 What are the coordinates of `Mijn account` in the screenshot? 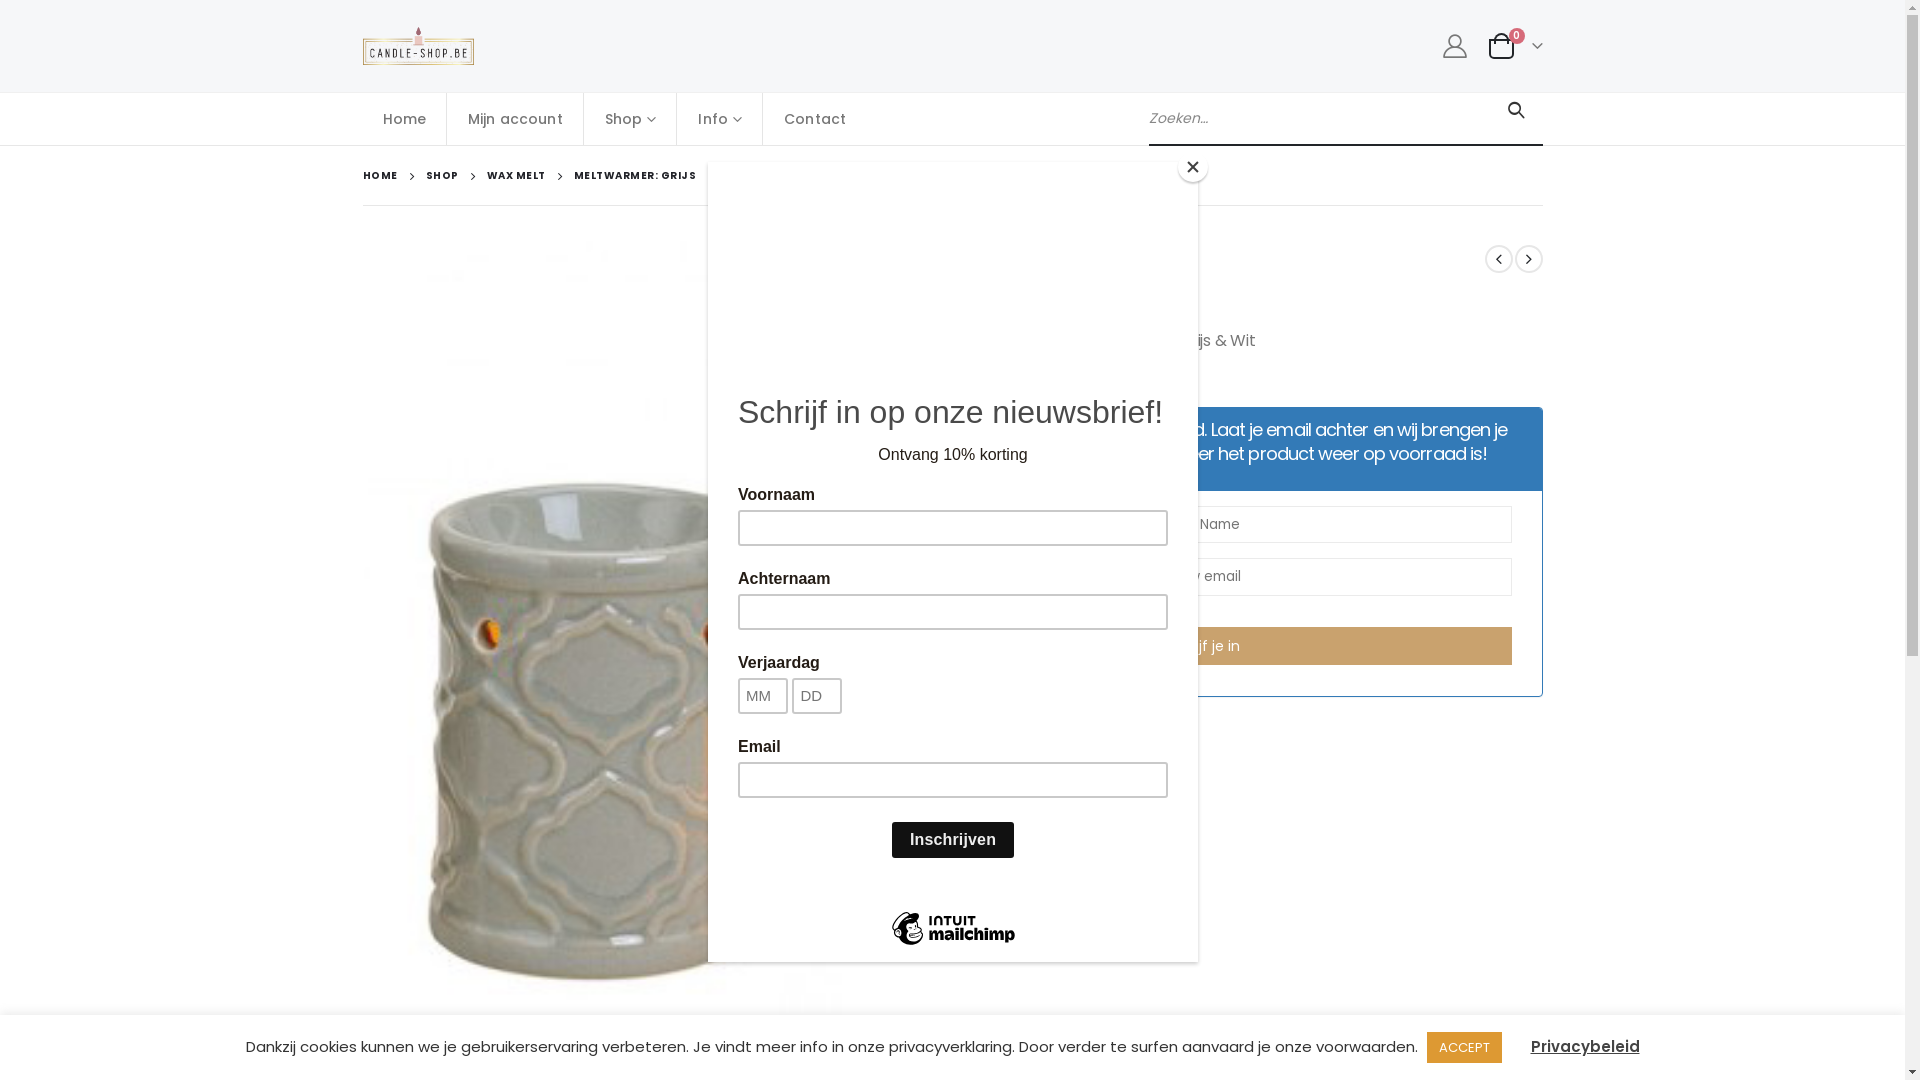 It's located at (516, 119).